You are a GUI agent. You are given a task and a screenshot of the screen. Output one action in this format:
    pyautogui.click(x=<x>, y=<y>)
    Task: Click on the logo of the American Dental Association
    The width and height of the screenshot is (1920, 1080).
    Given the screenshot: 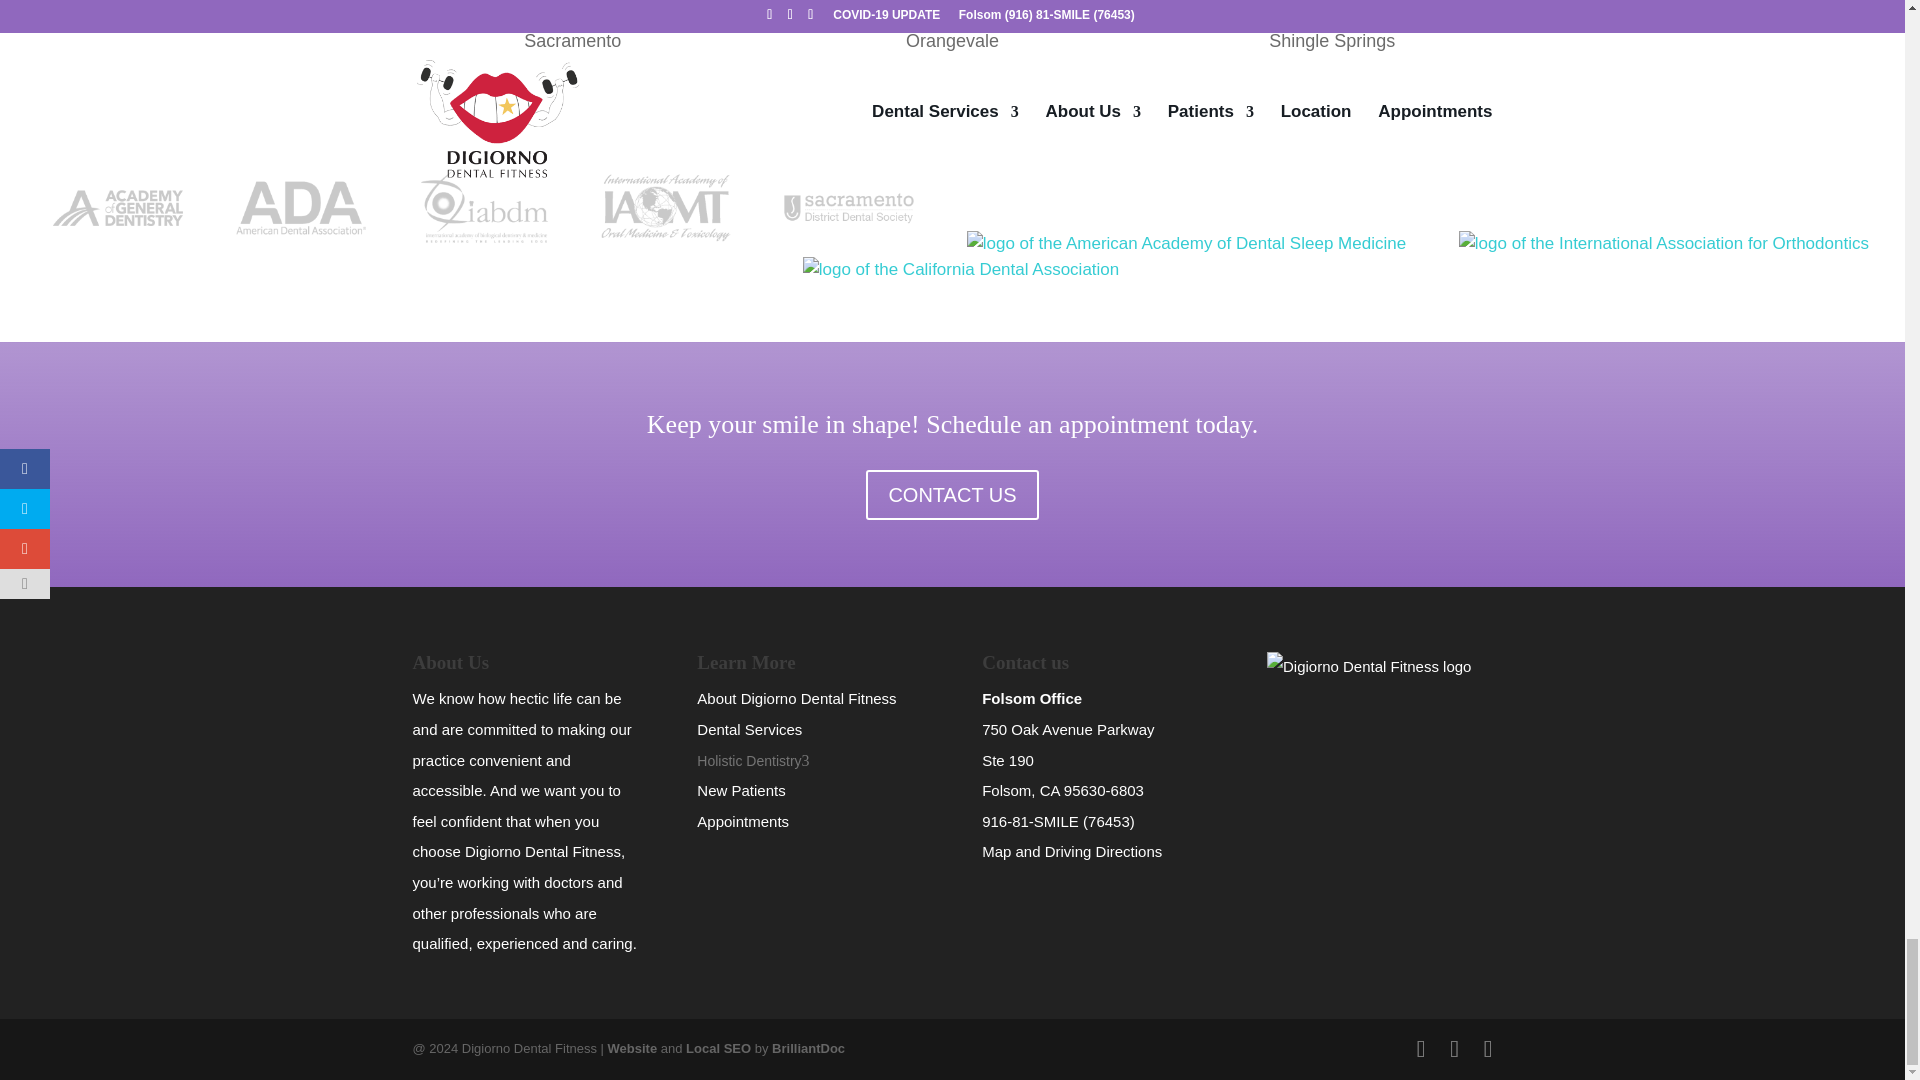 What is the action you would take?
    pyautogui.click(x=301, y=208)
    